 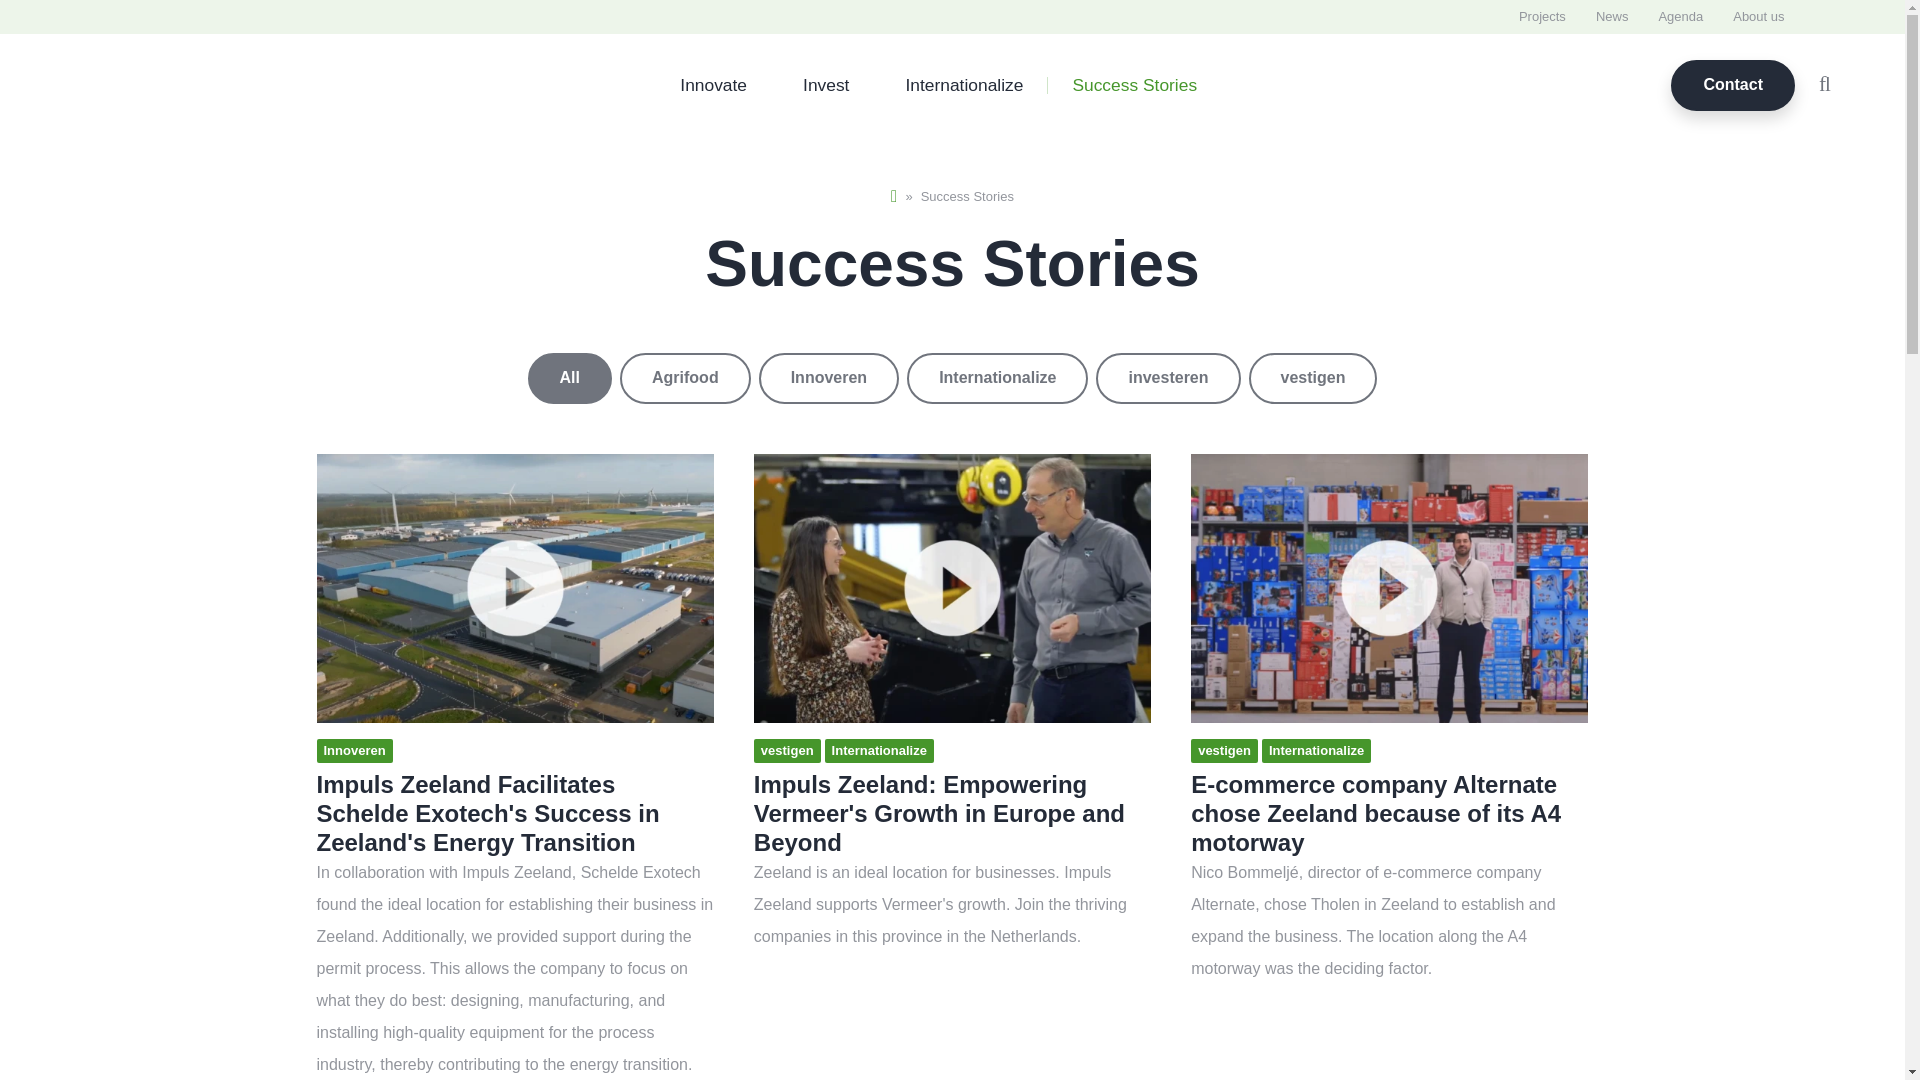 What do you see at coordinates (952, 378) in the screenshot?
I see `14078` at bounding box center [952, 378].